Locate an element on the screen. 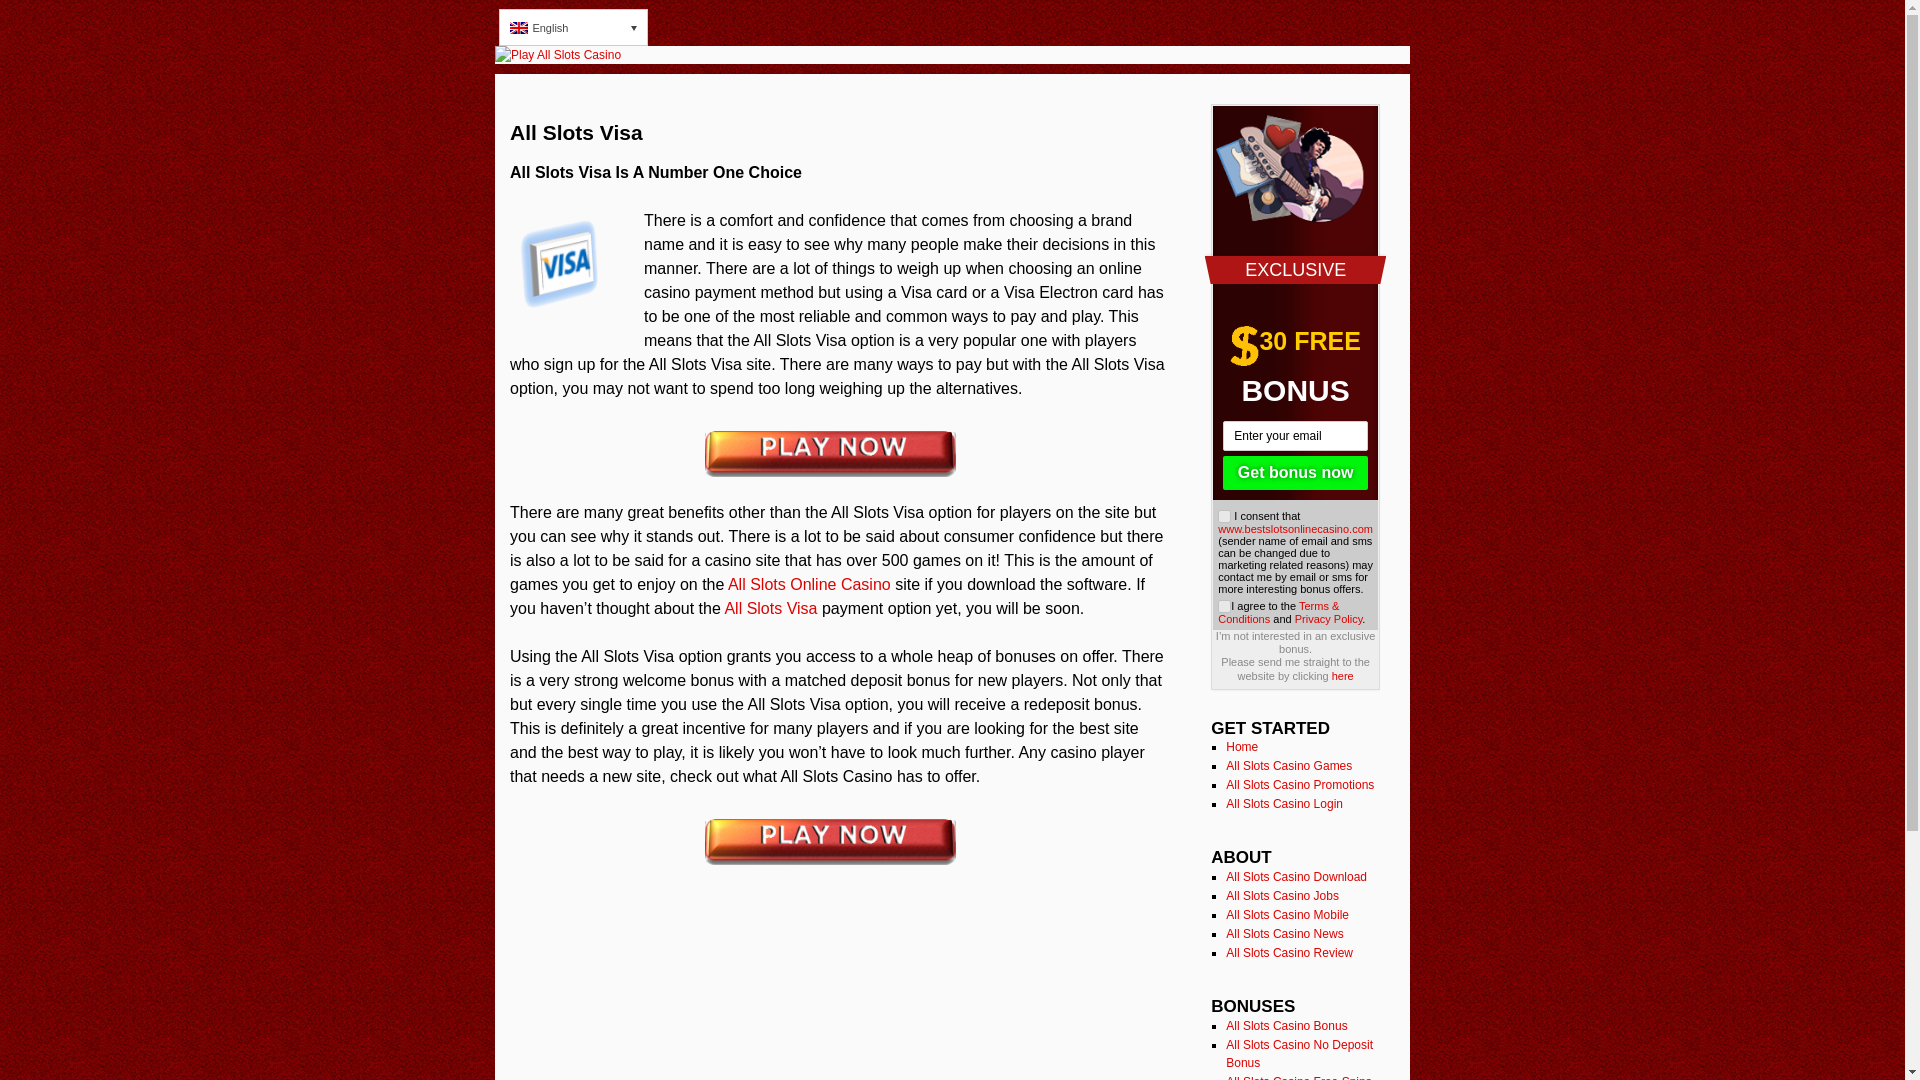 The height and width of the screenshot is (1080, 1920). Get bonus now is located at coordinates (1295, 472).